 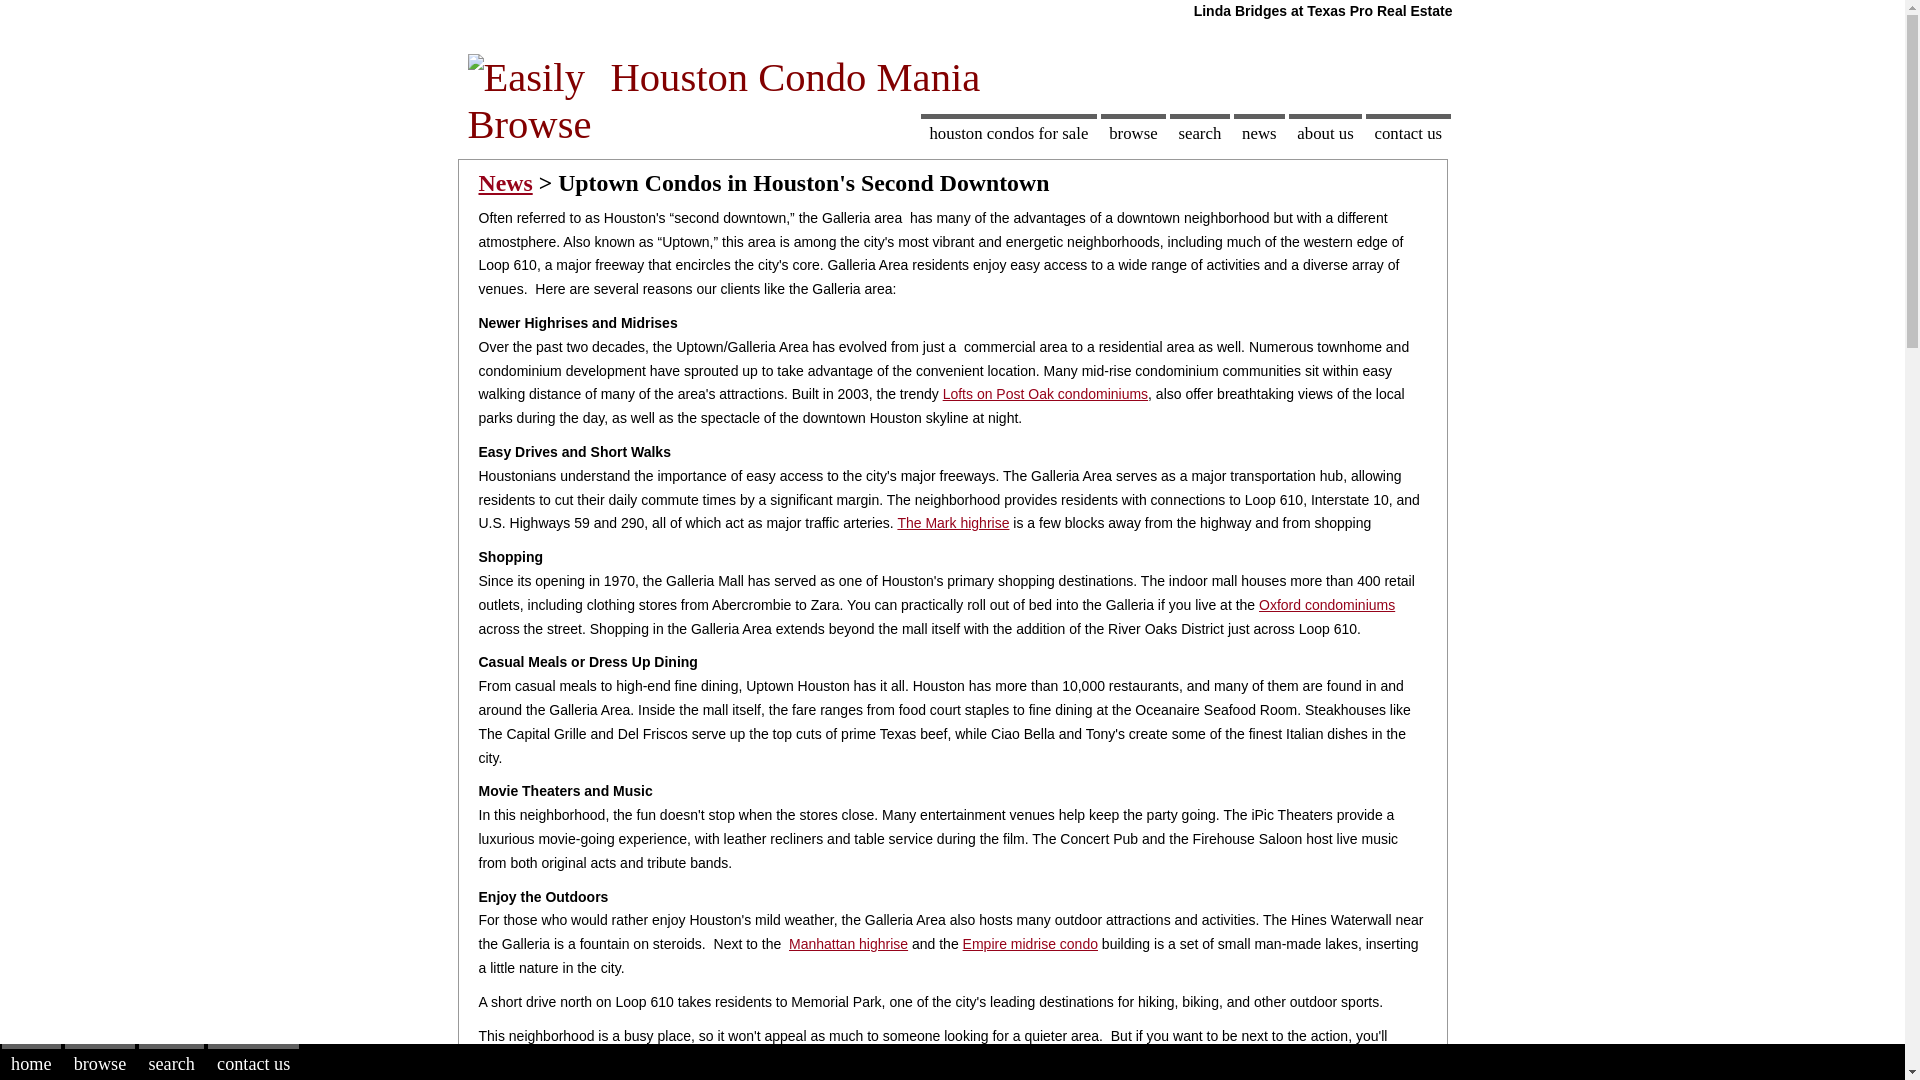 What do you see at coordinates (1407, 132) in the screenshot?
I see `contact us` at bounding box center [1407, 132].